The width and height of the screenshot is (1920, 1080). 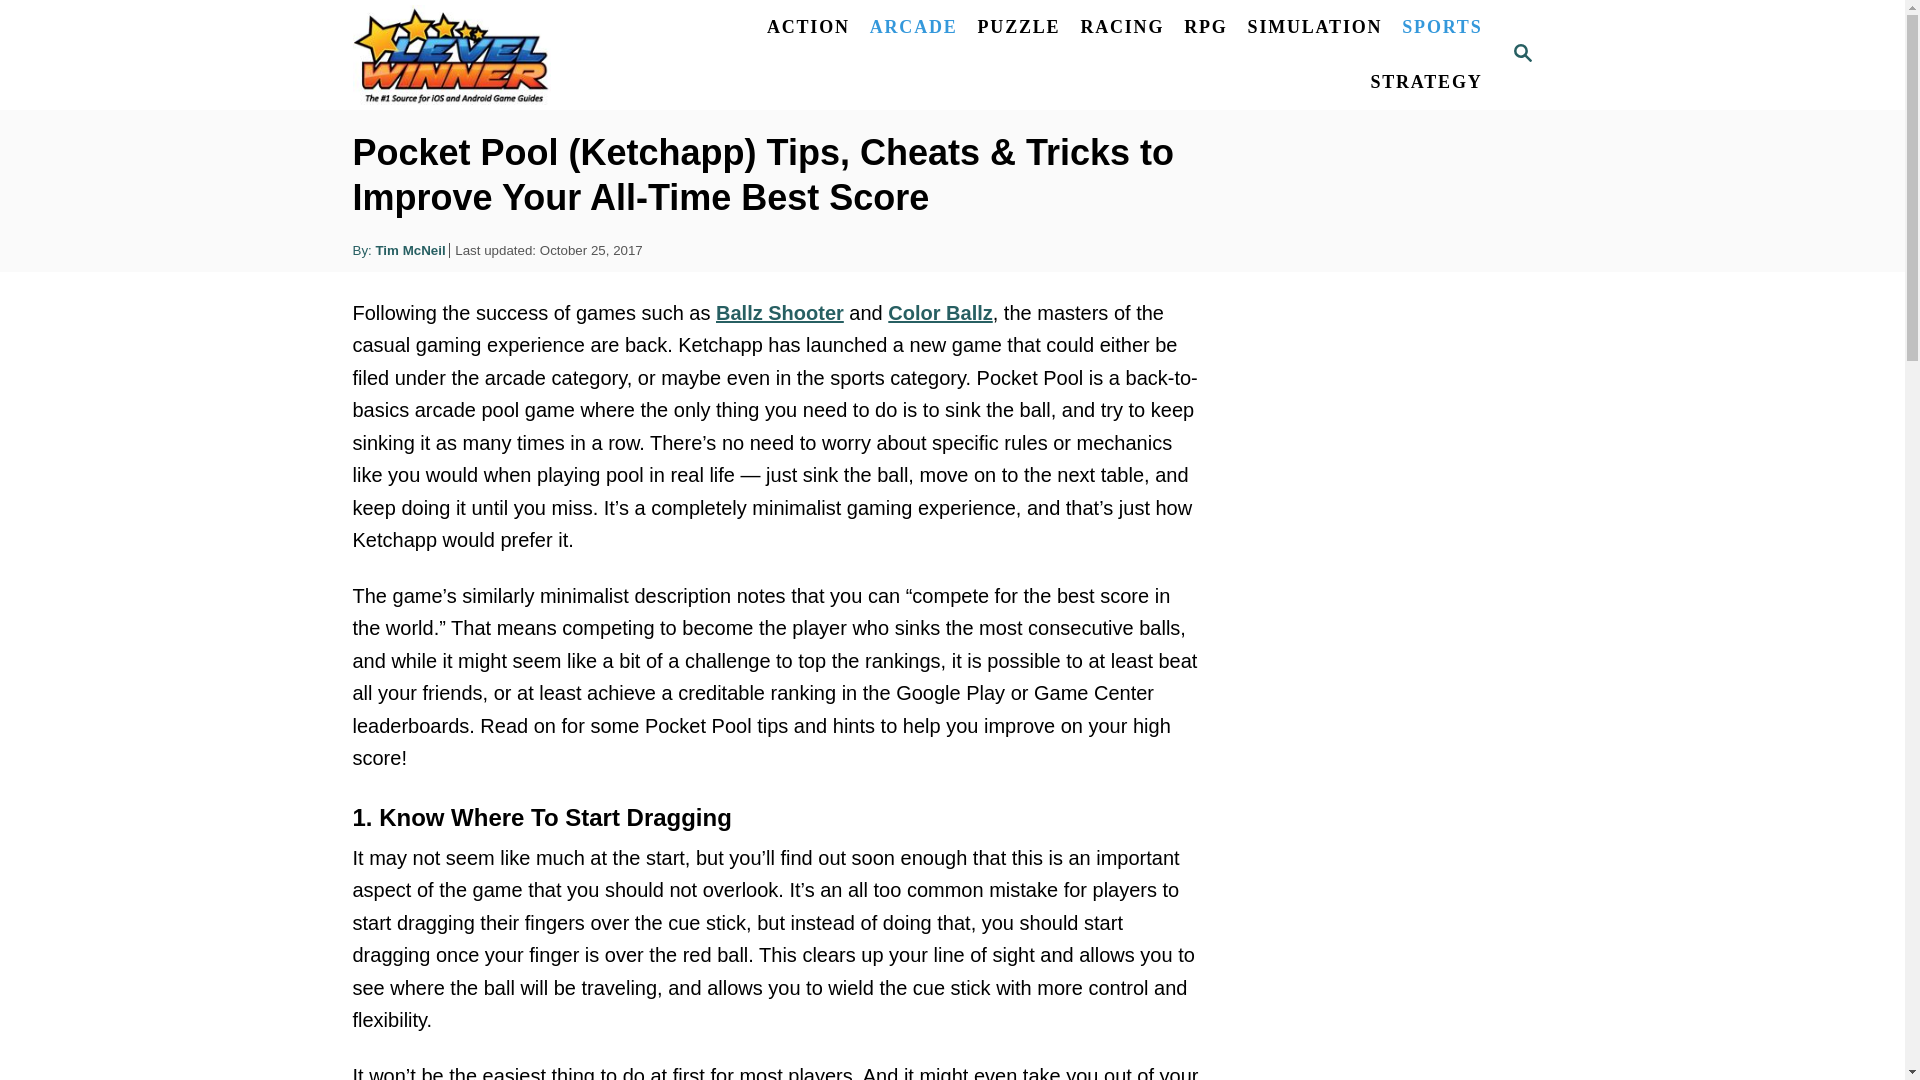 I want to click on SEARCH, so click(x=1521, y=54).